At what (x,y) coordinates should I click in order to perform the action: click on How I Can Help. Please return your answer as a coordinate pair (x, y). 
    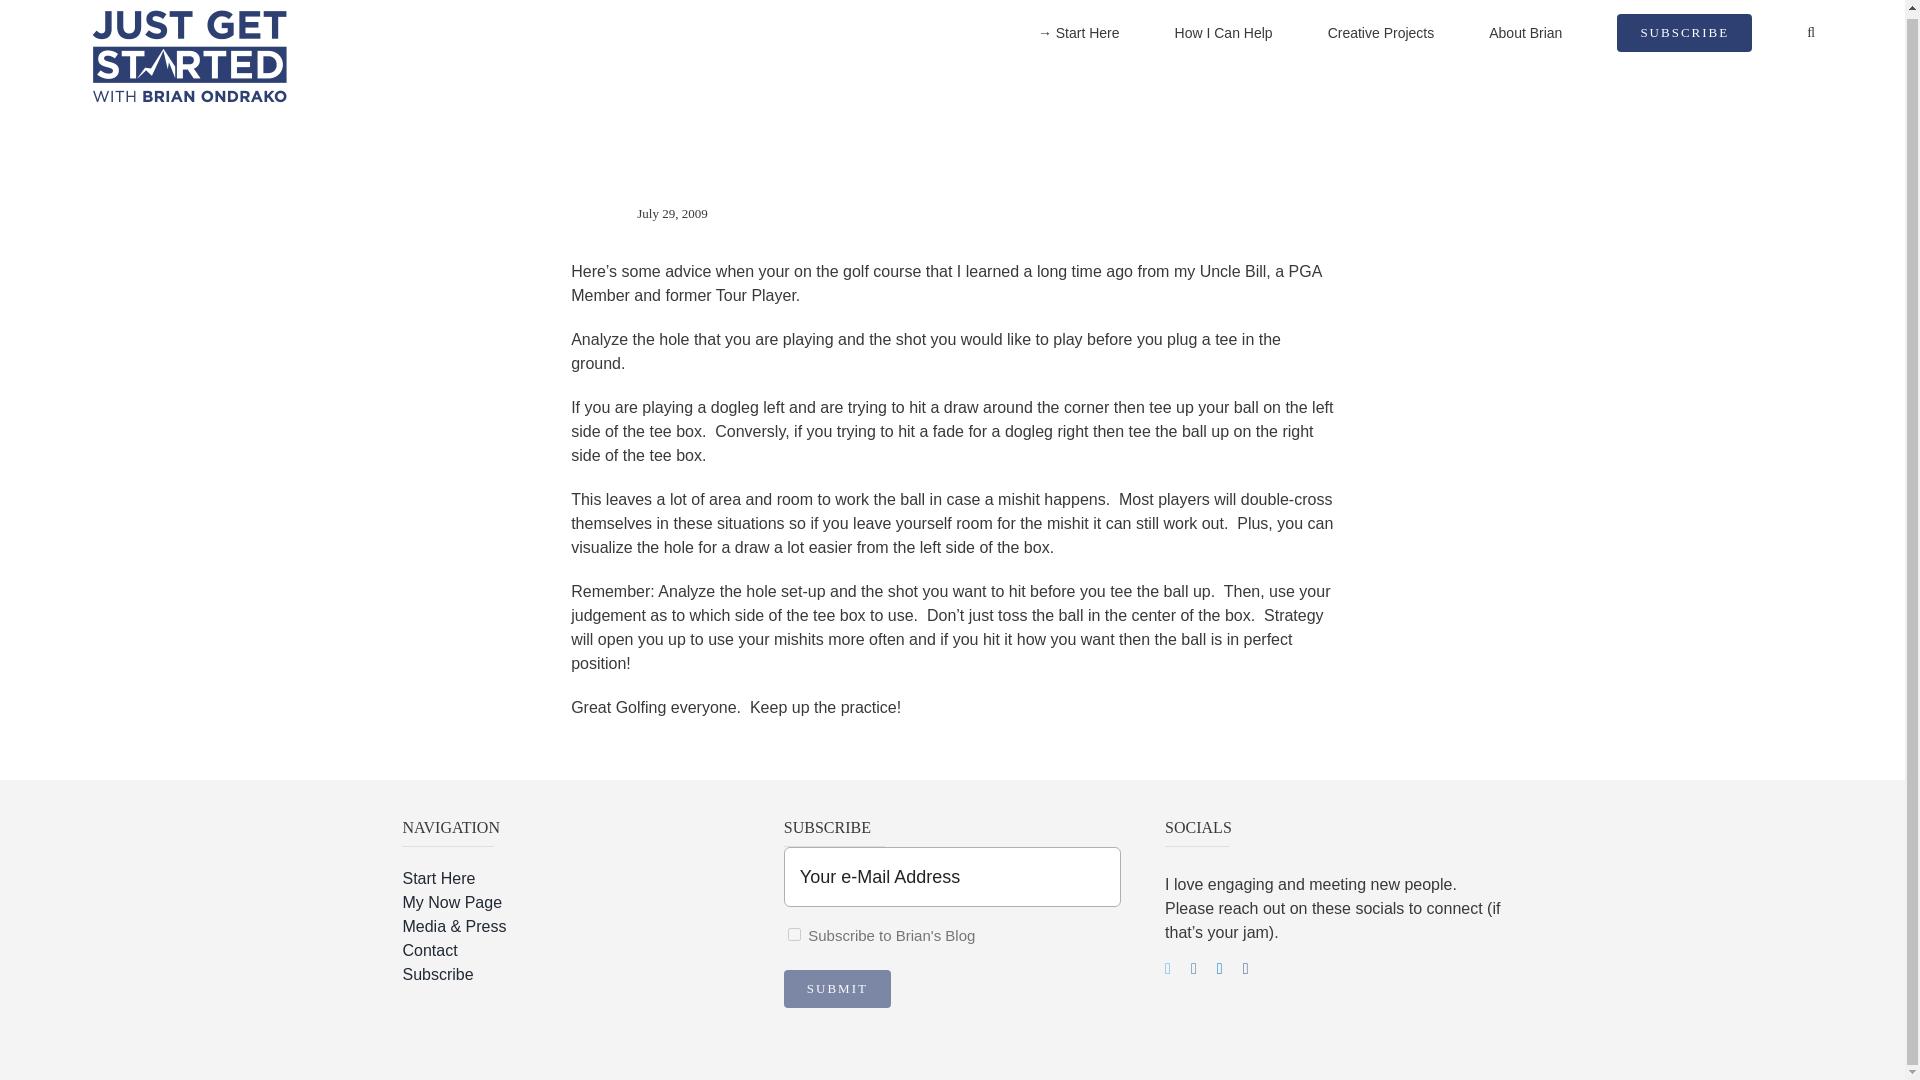
    Looking at the image, I should click on (1224, 35).